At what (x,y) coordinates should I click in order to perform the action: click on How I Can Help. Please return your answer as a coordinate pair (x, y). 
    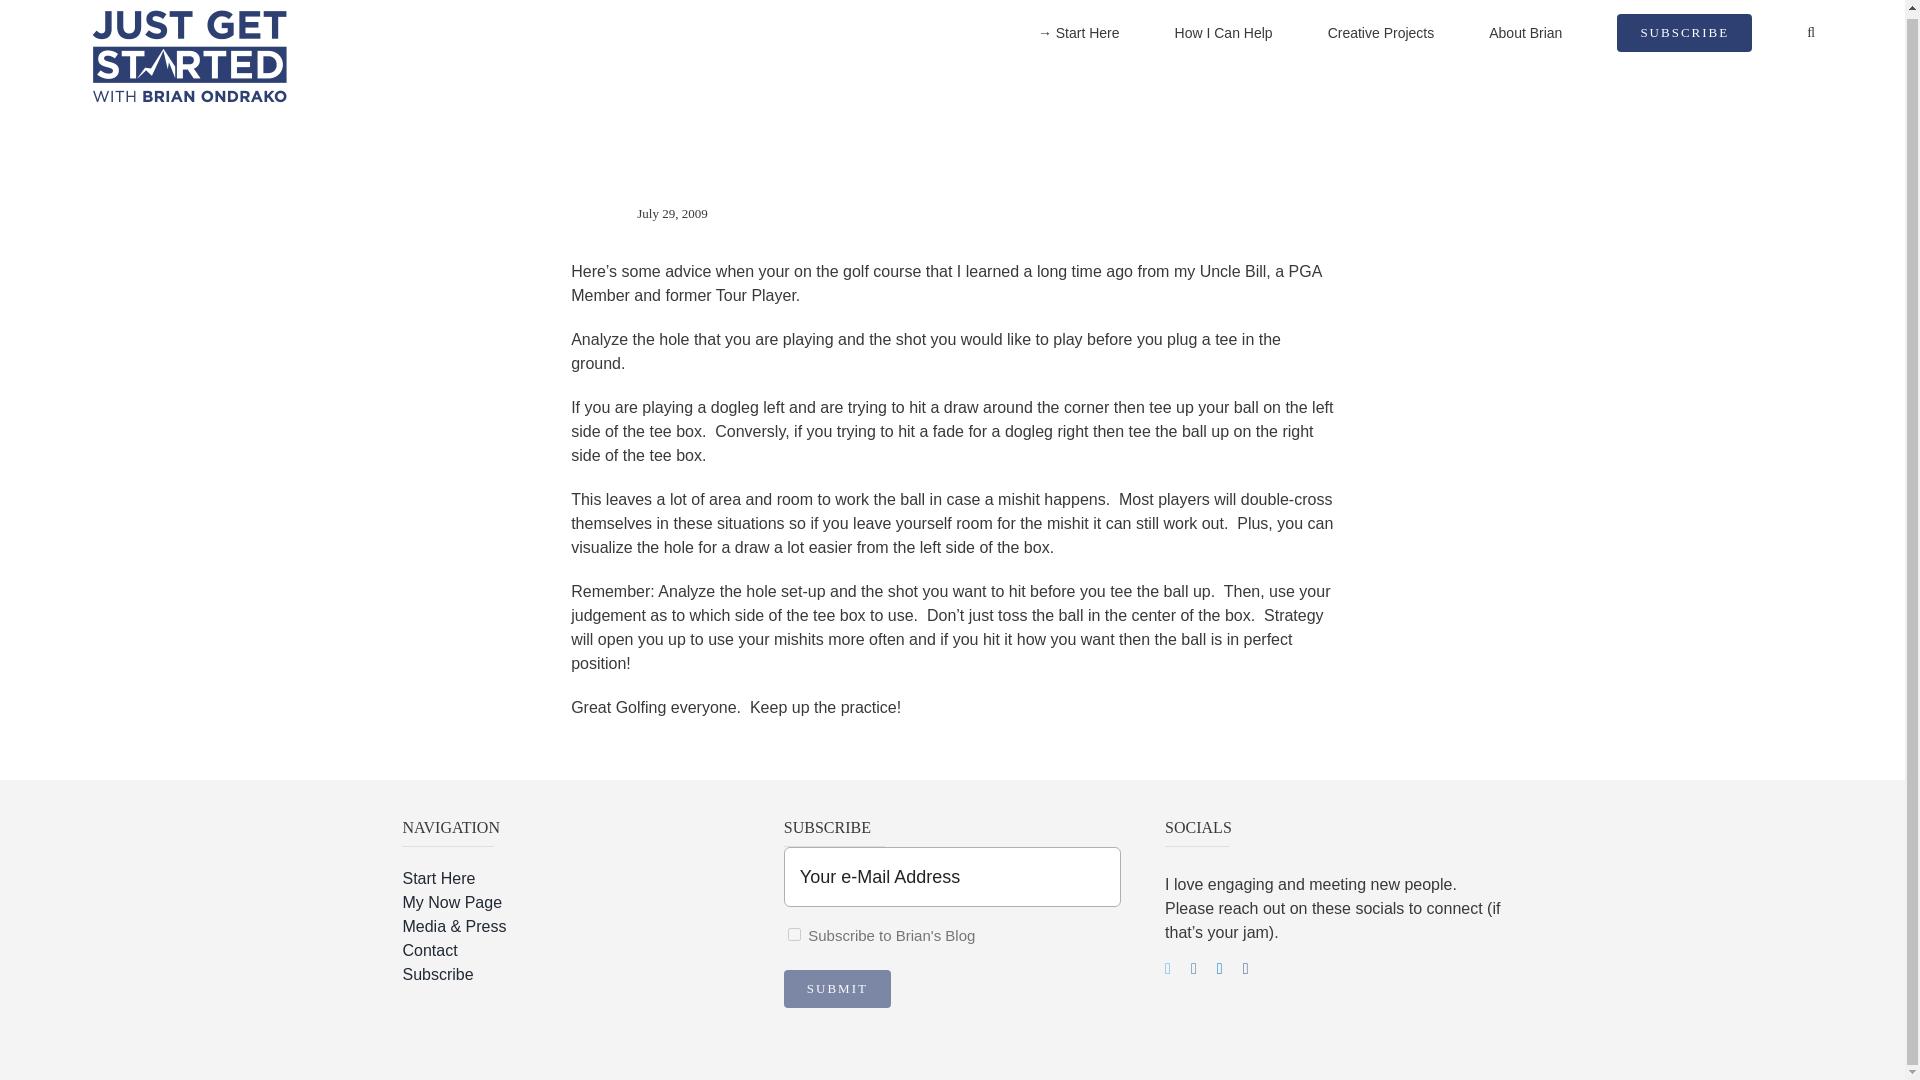
    Looking at the image, I should click on (1224, 35).